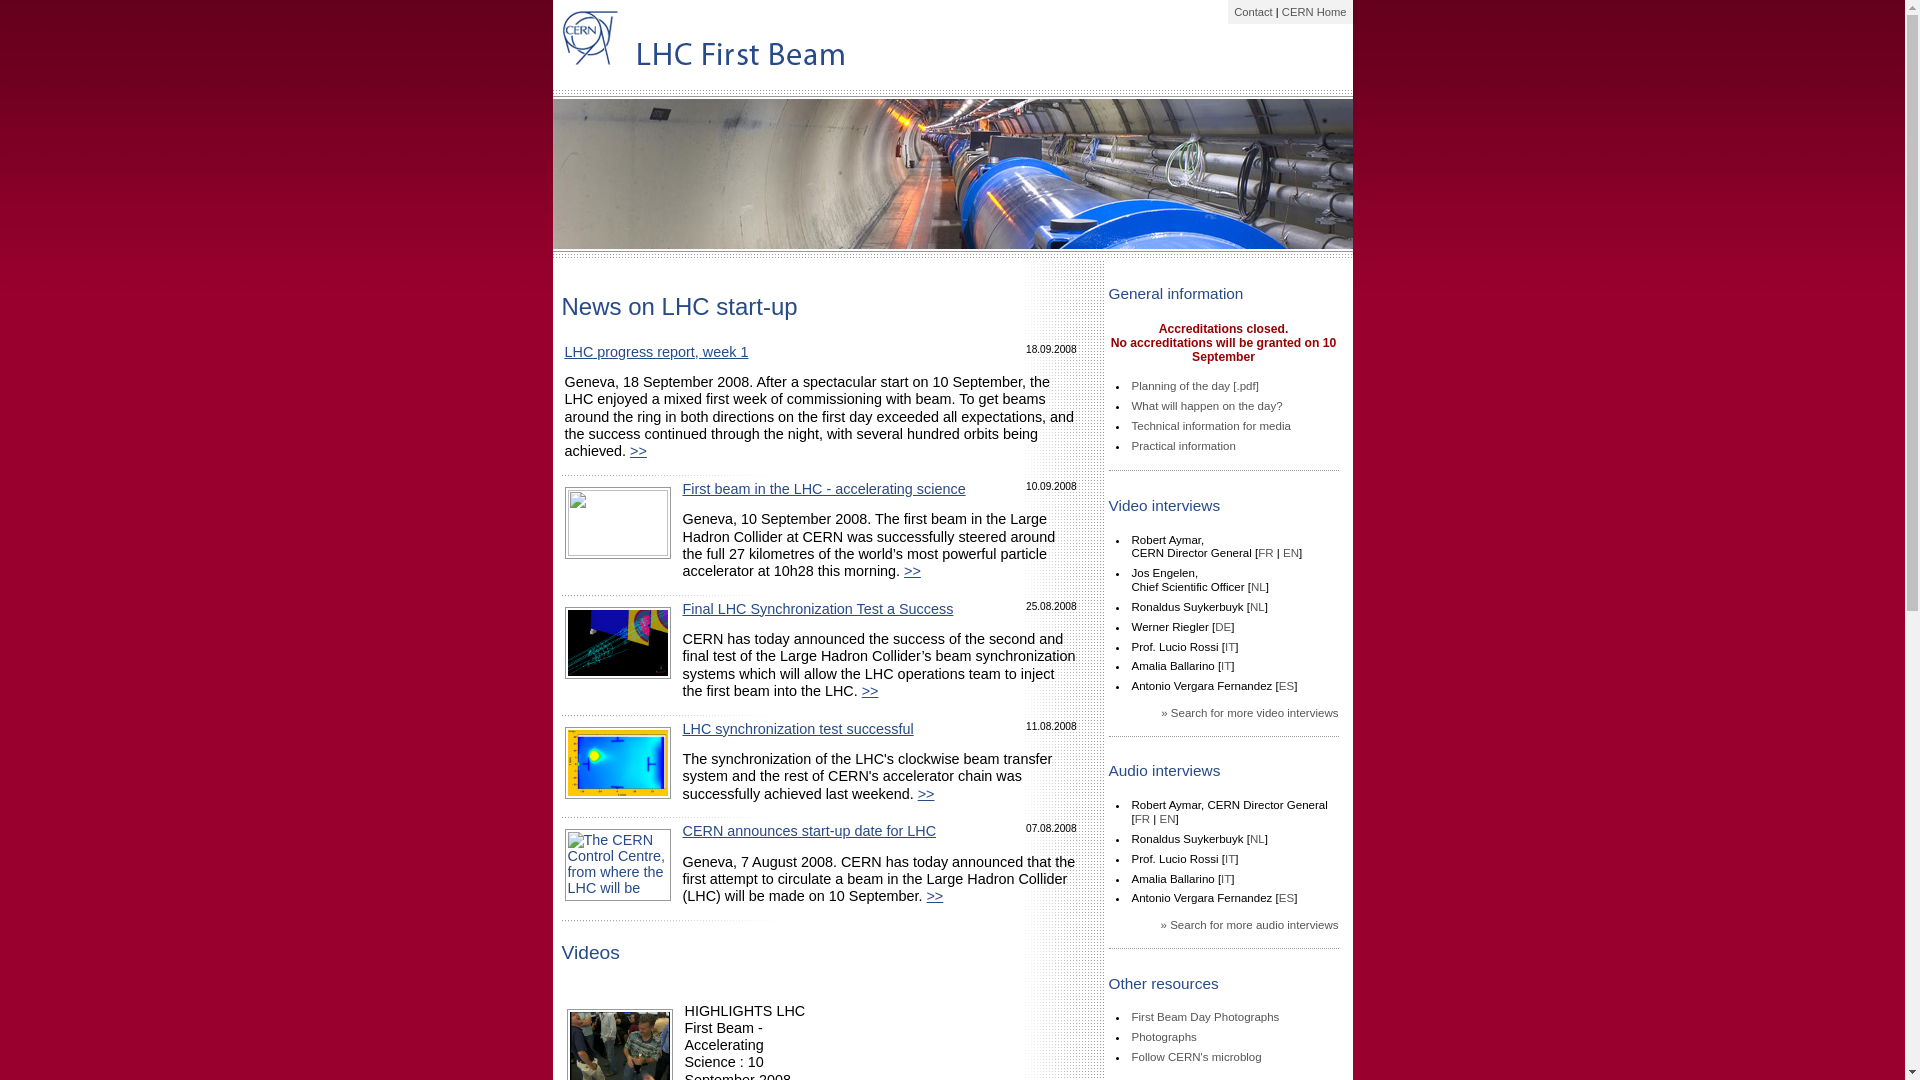  What do you see at coordinates (1212, 426) in the screenshot?
I see `Technical information for media` at bounding box center [1212, 426].